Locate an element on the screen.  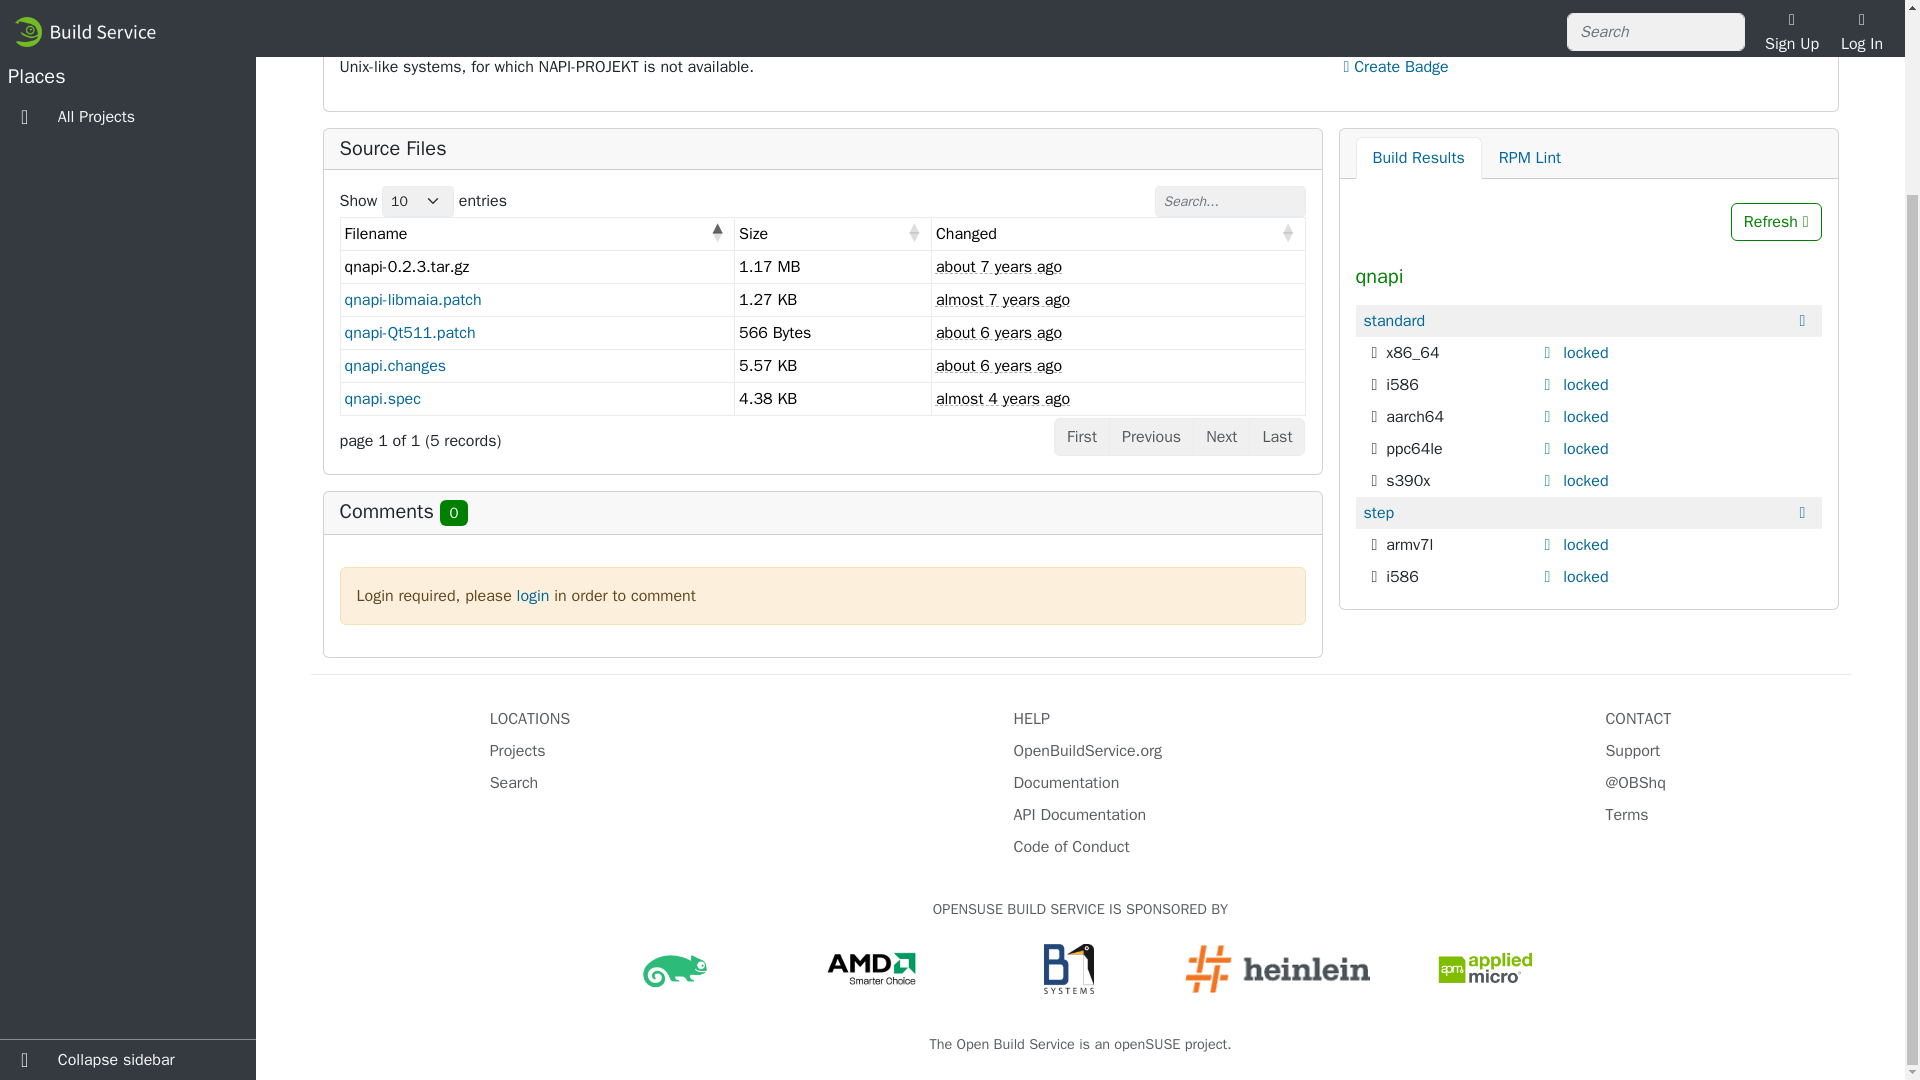
Click to keep it open is located at coordinates (1550, 384).